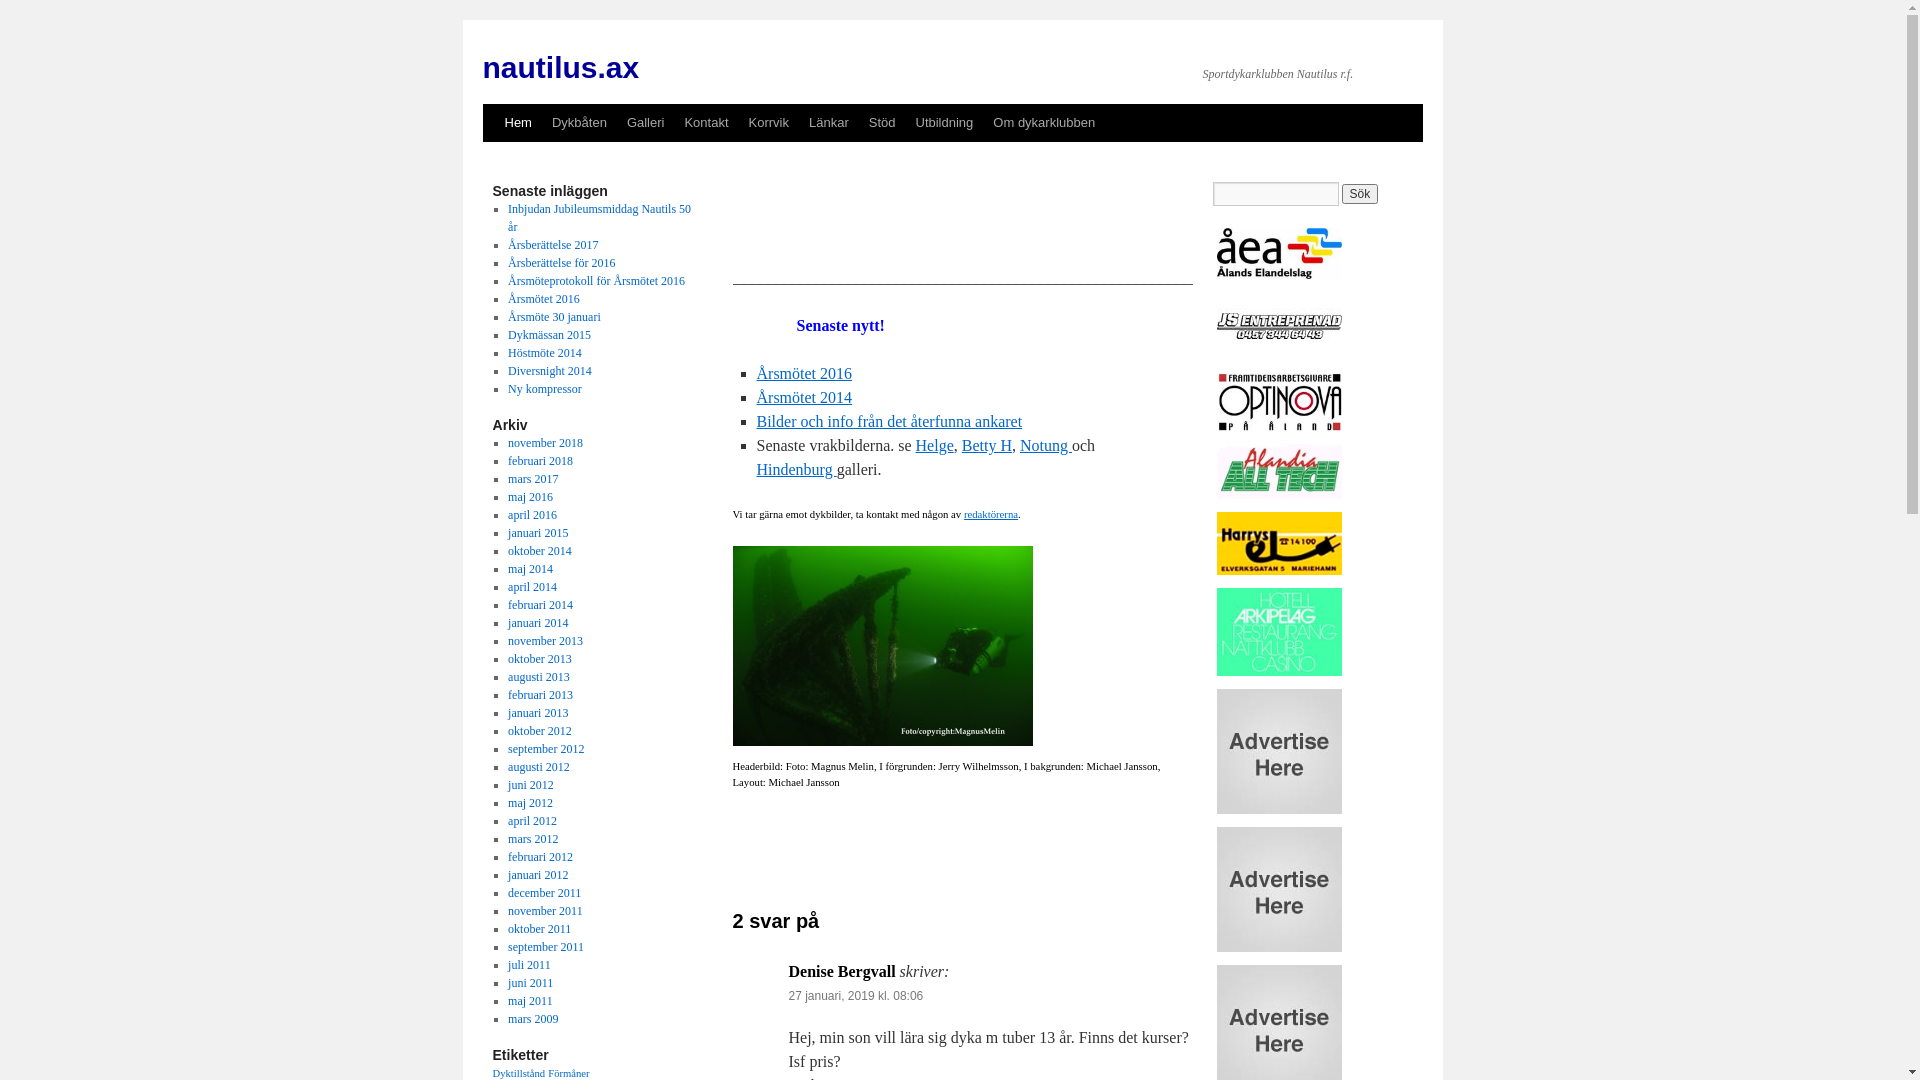 Image resolution: width=1920 pixels, height=1080 pixels. I want to click on Betty H, so click(987, 446).